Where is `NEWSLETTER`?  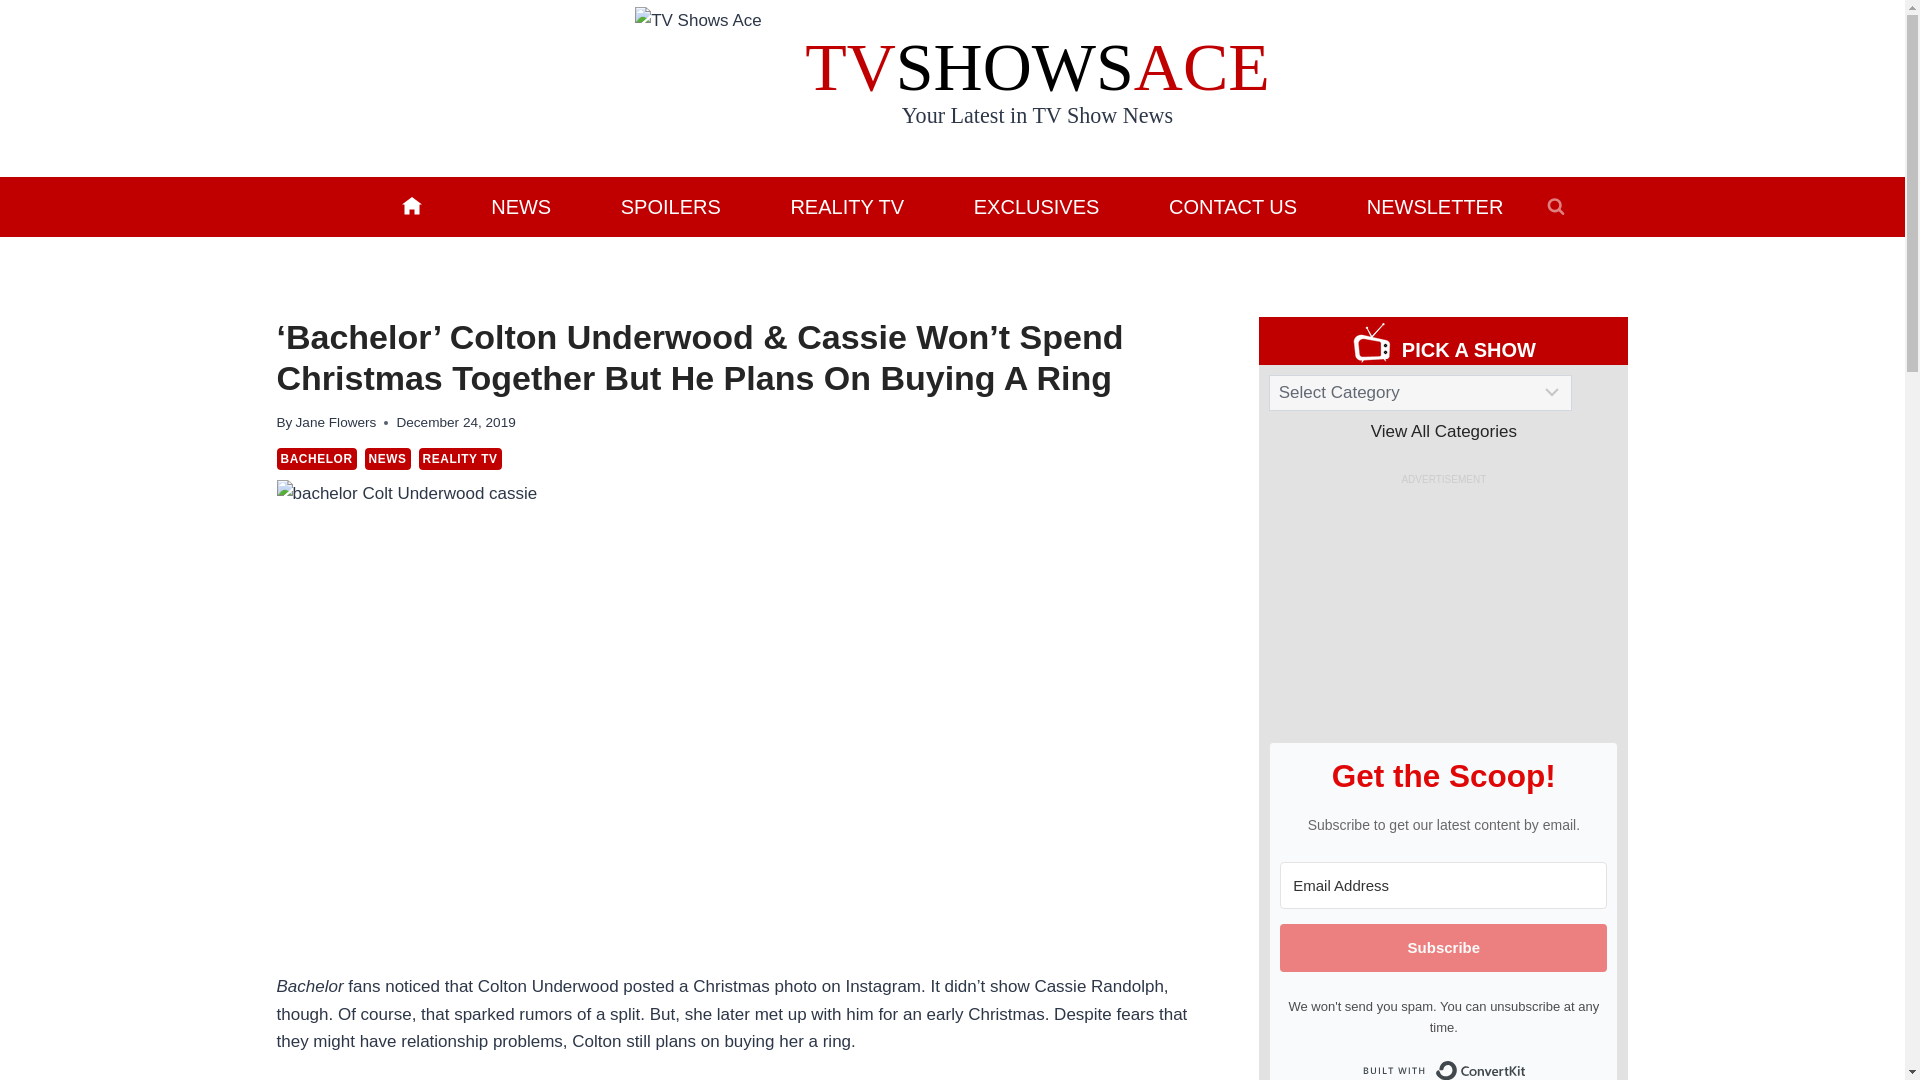
NEWSLETTER is located at coordinates (1434, 206).